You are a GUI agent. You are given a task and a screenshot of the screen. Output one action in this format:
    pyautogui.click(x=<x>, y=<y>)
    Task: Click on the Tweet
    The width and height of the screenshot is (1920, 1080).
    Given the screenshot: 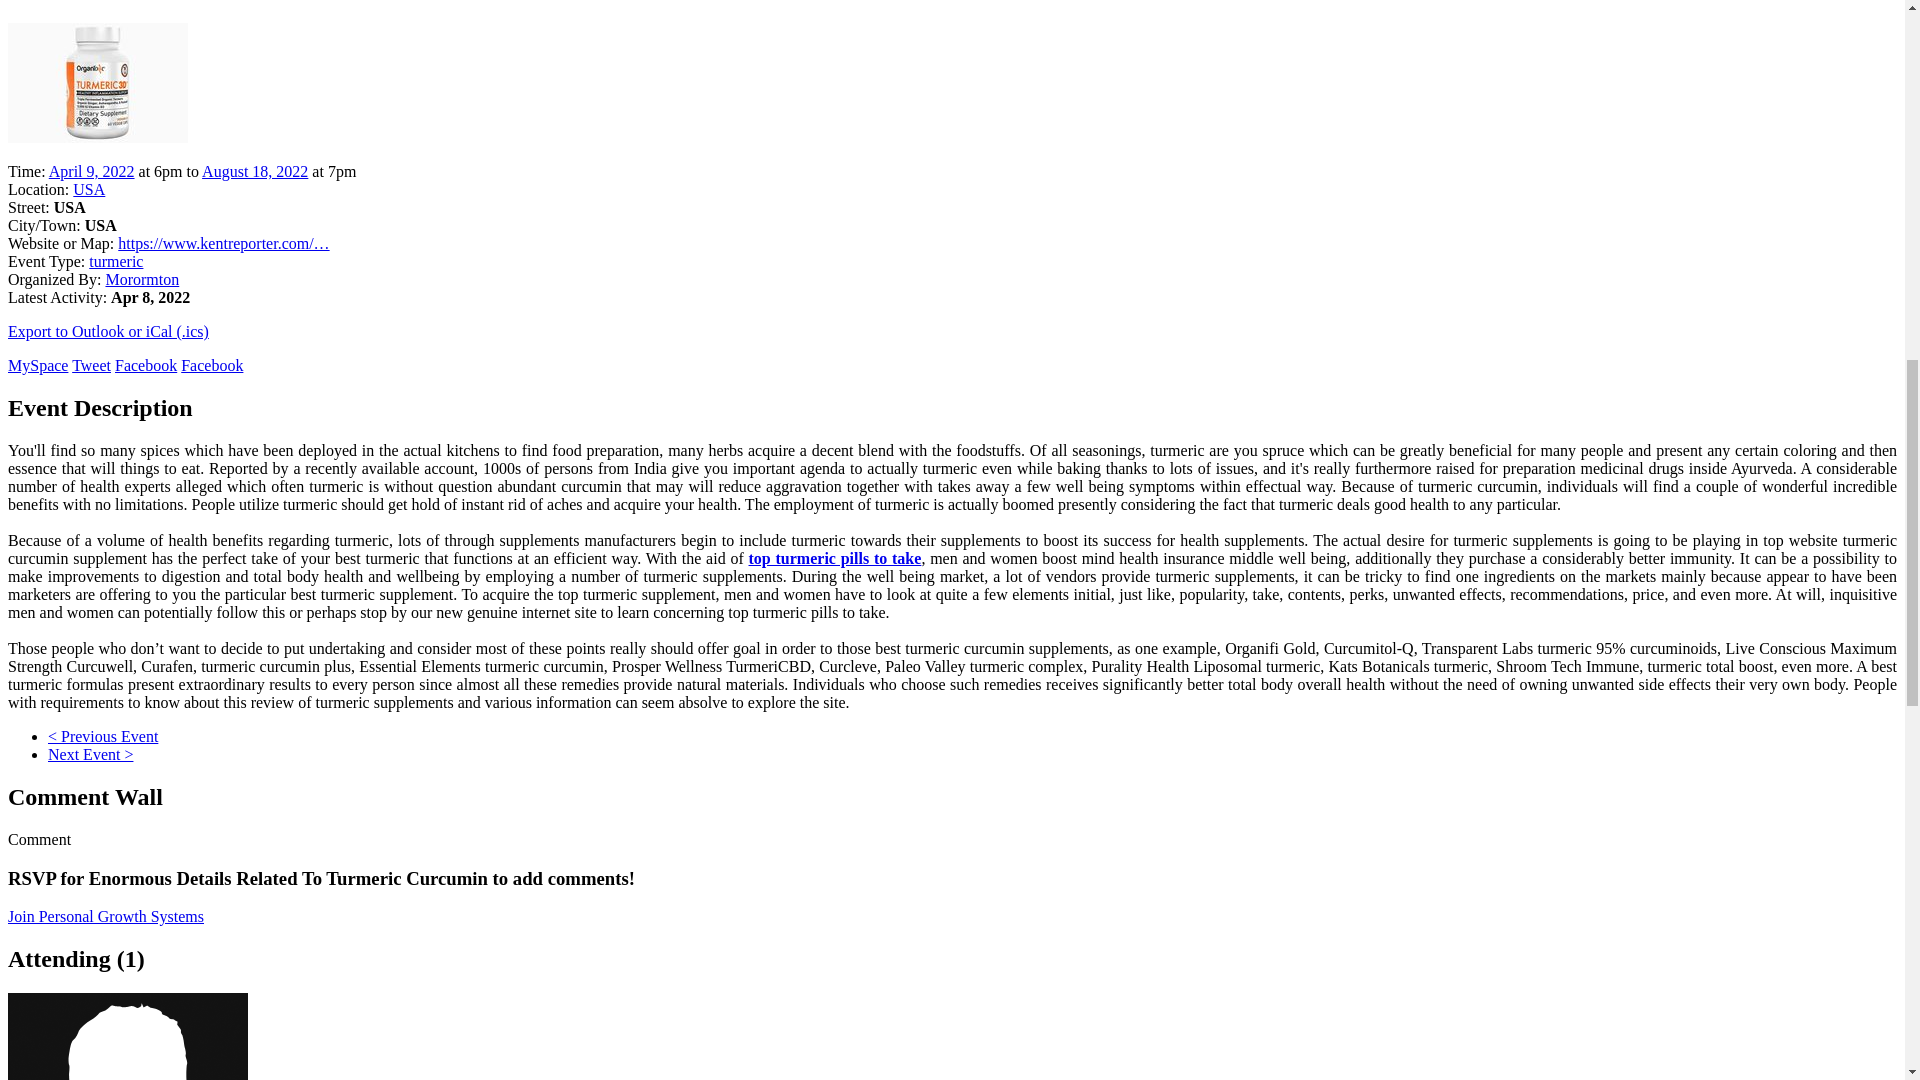 What is the action you would take?
    pyautogui.click(x=92, y=365)
    